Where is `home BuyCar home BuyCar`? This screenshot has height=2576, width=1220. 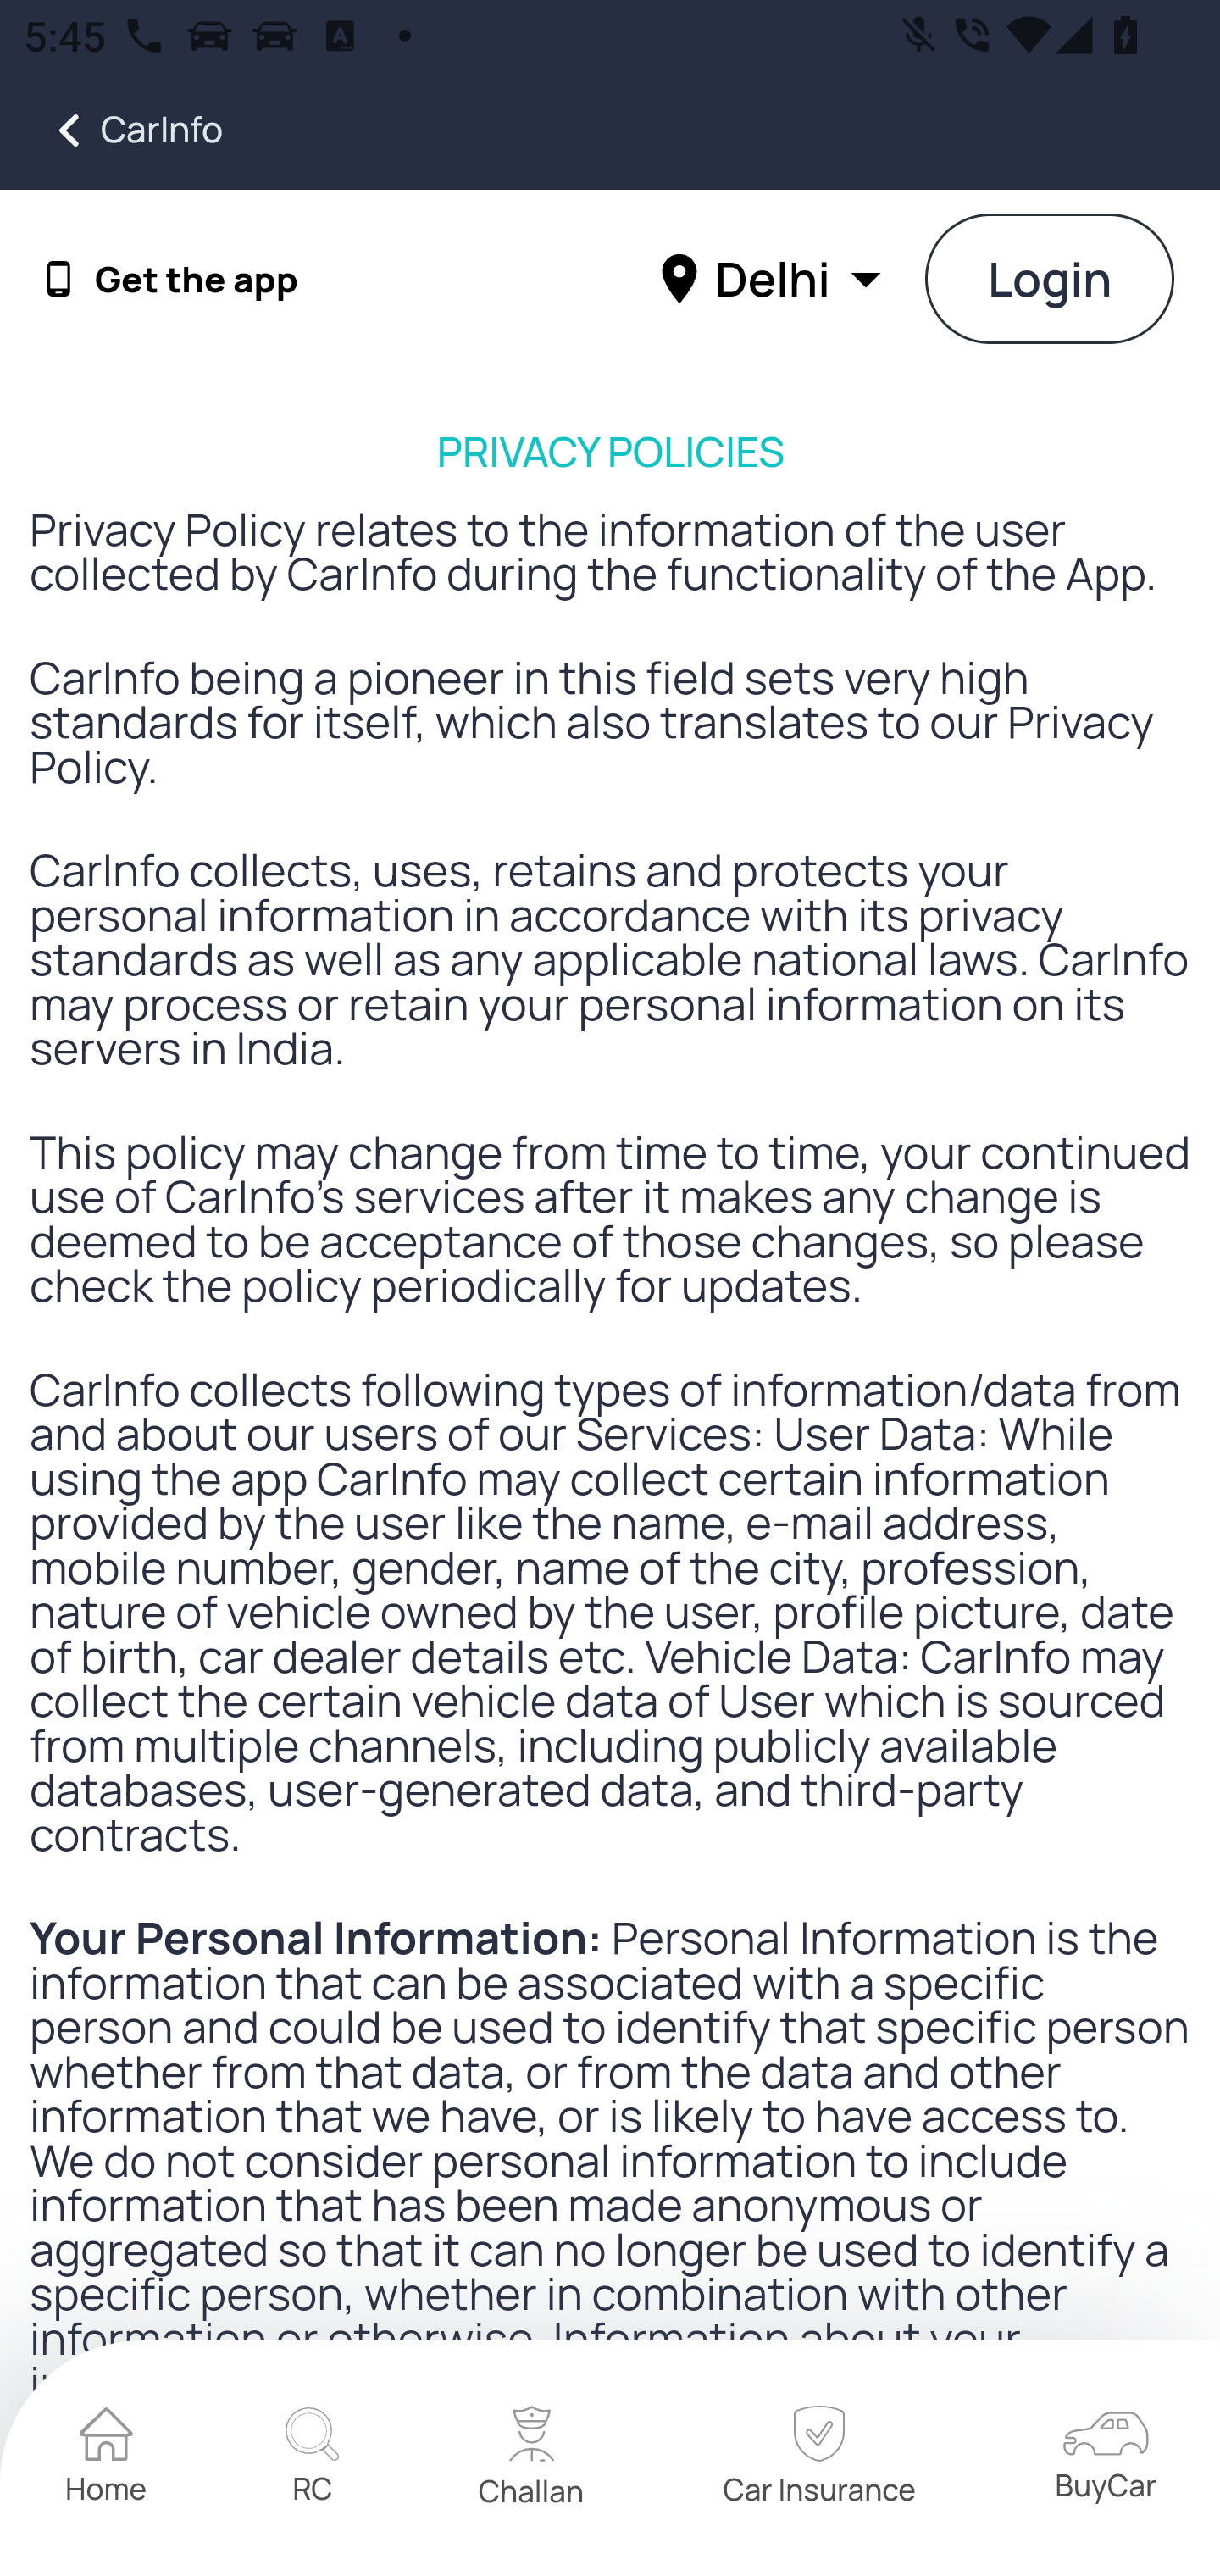
home BuyCar home BuyCar is located at coordinates (1105, 2458).